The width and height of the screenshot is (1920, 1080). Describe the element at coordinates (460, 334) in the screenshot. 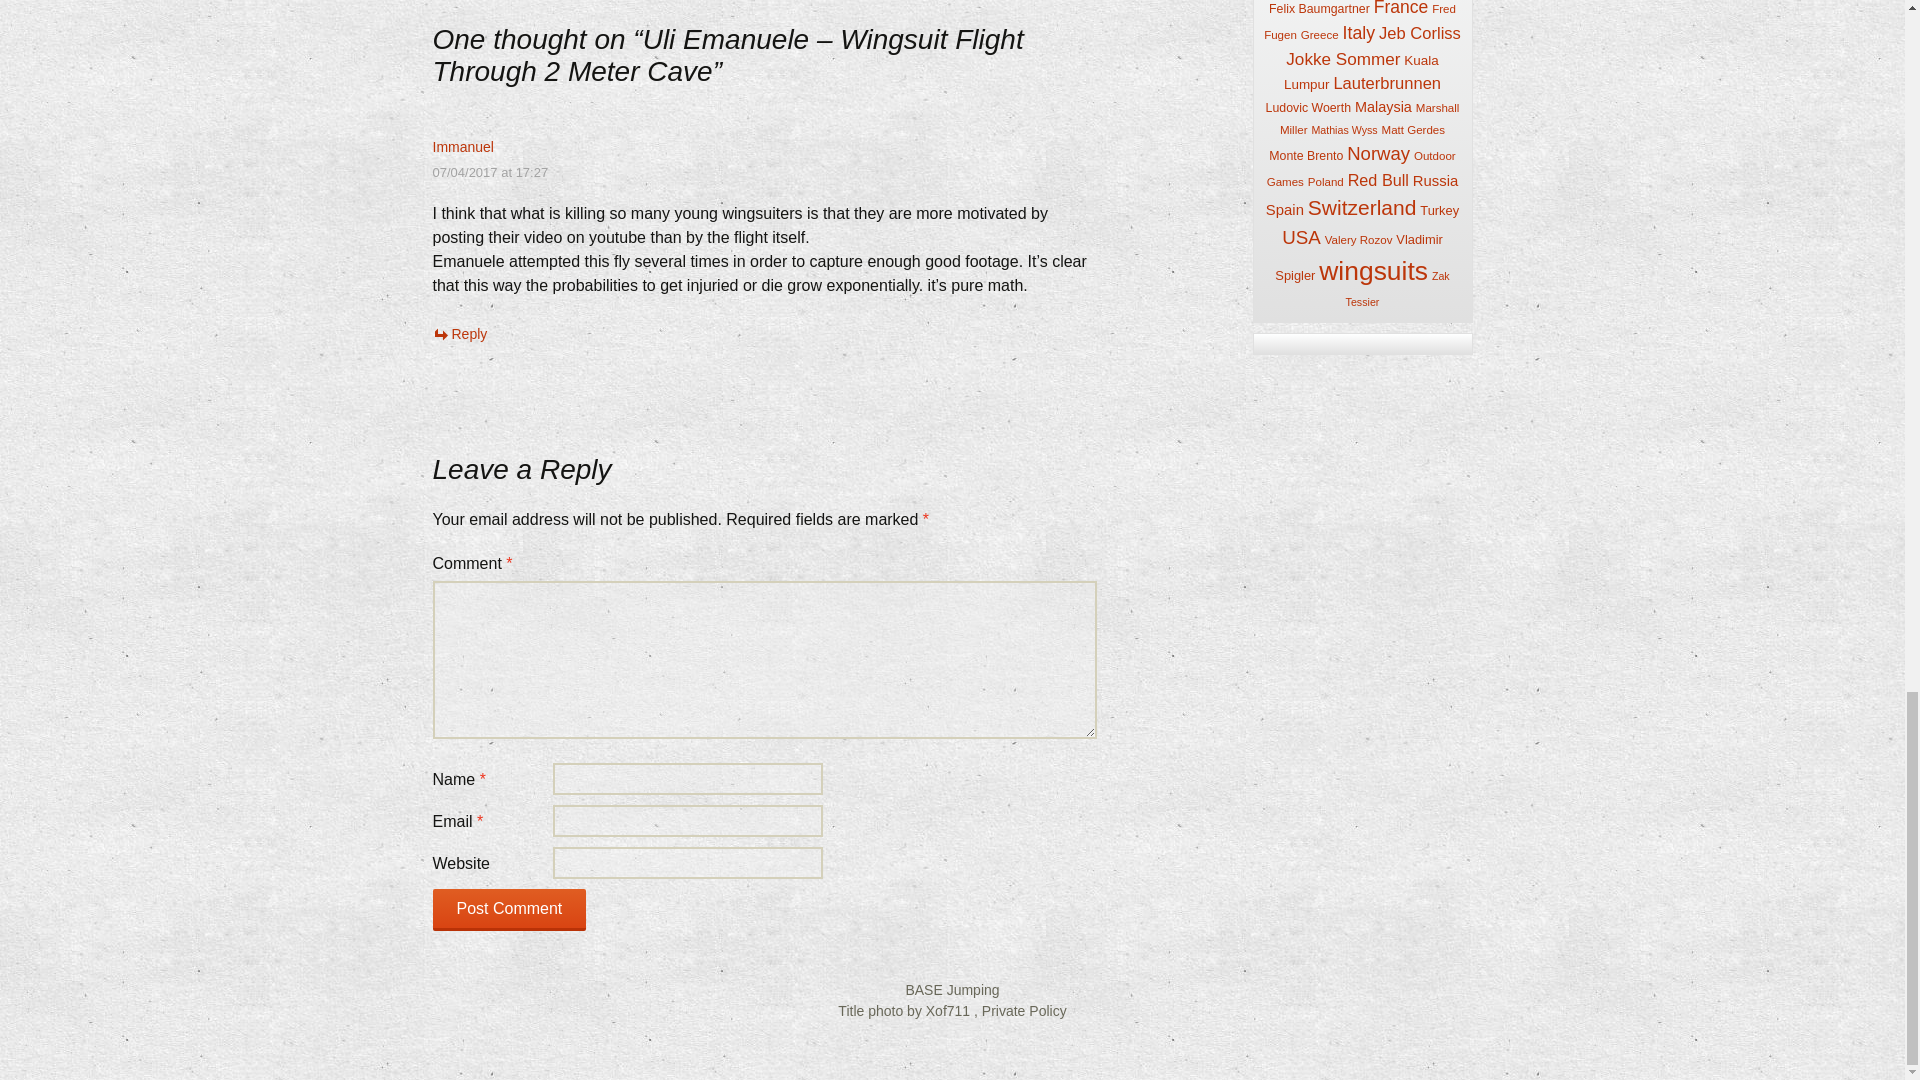

I see `Reply` at that location.